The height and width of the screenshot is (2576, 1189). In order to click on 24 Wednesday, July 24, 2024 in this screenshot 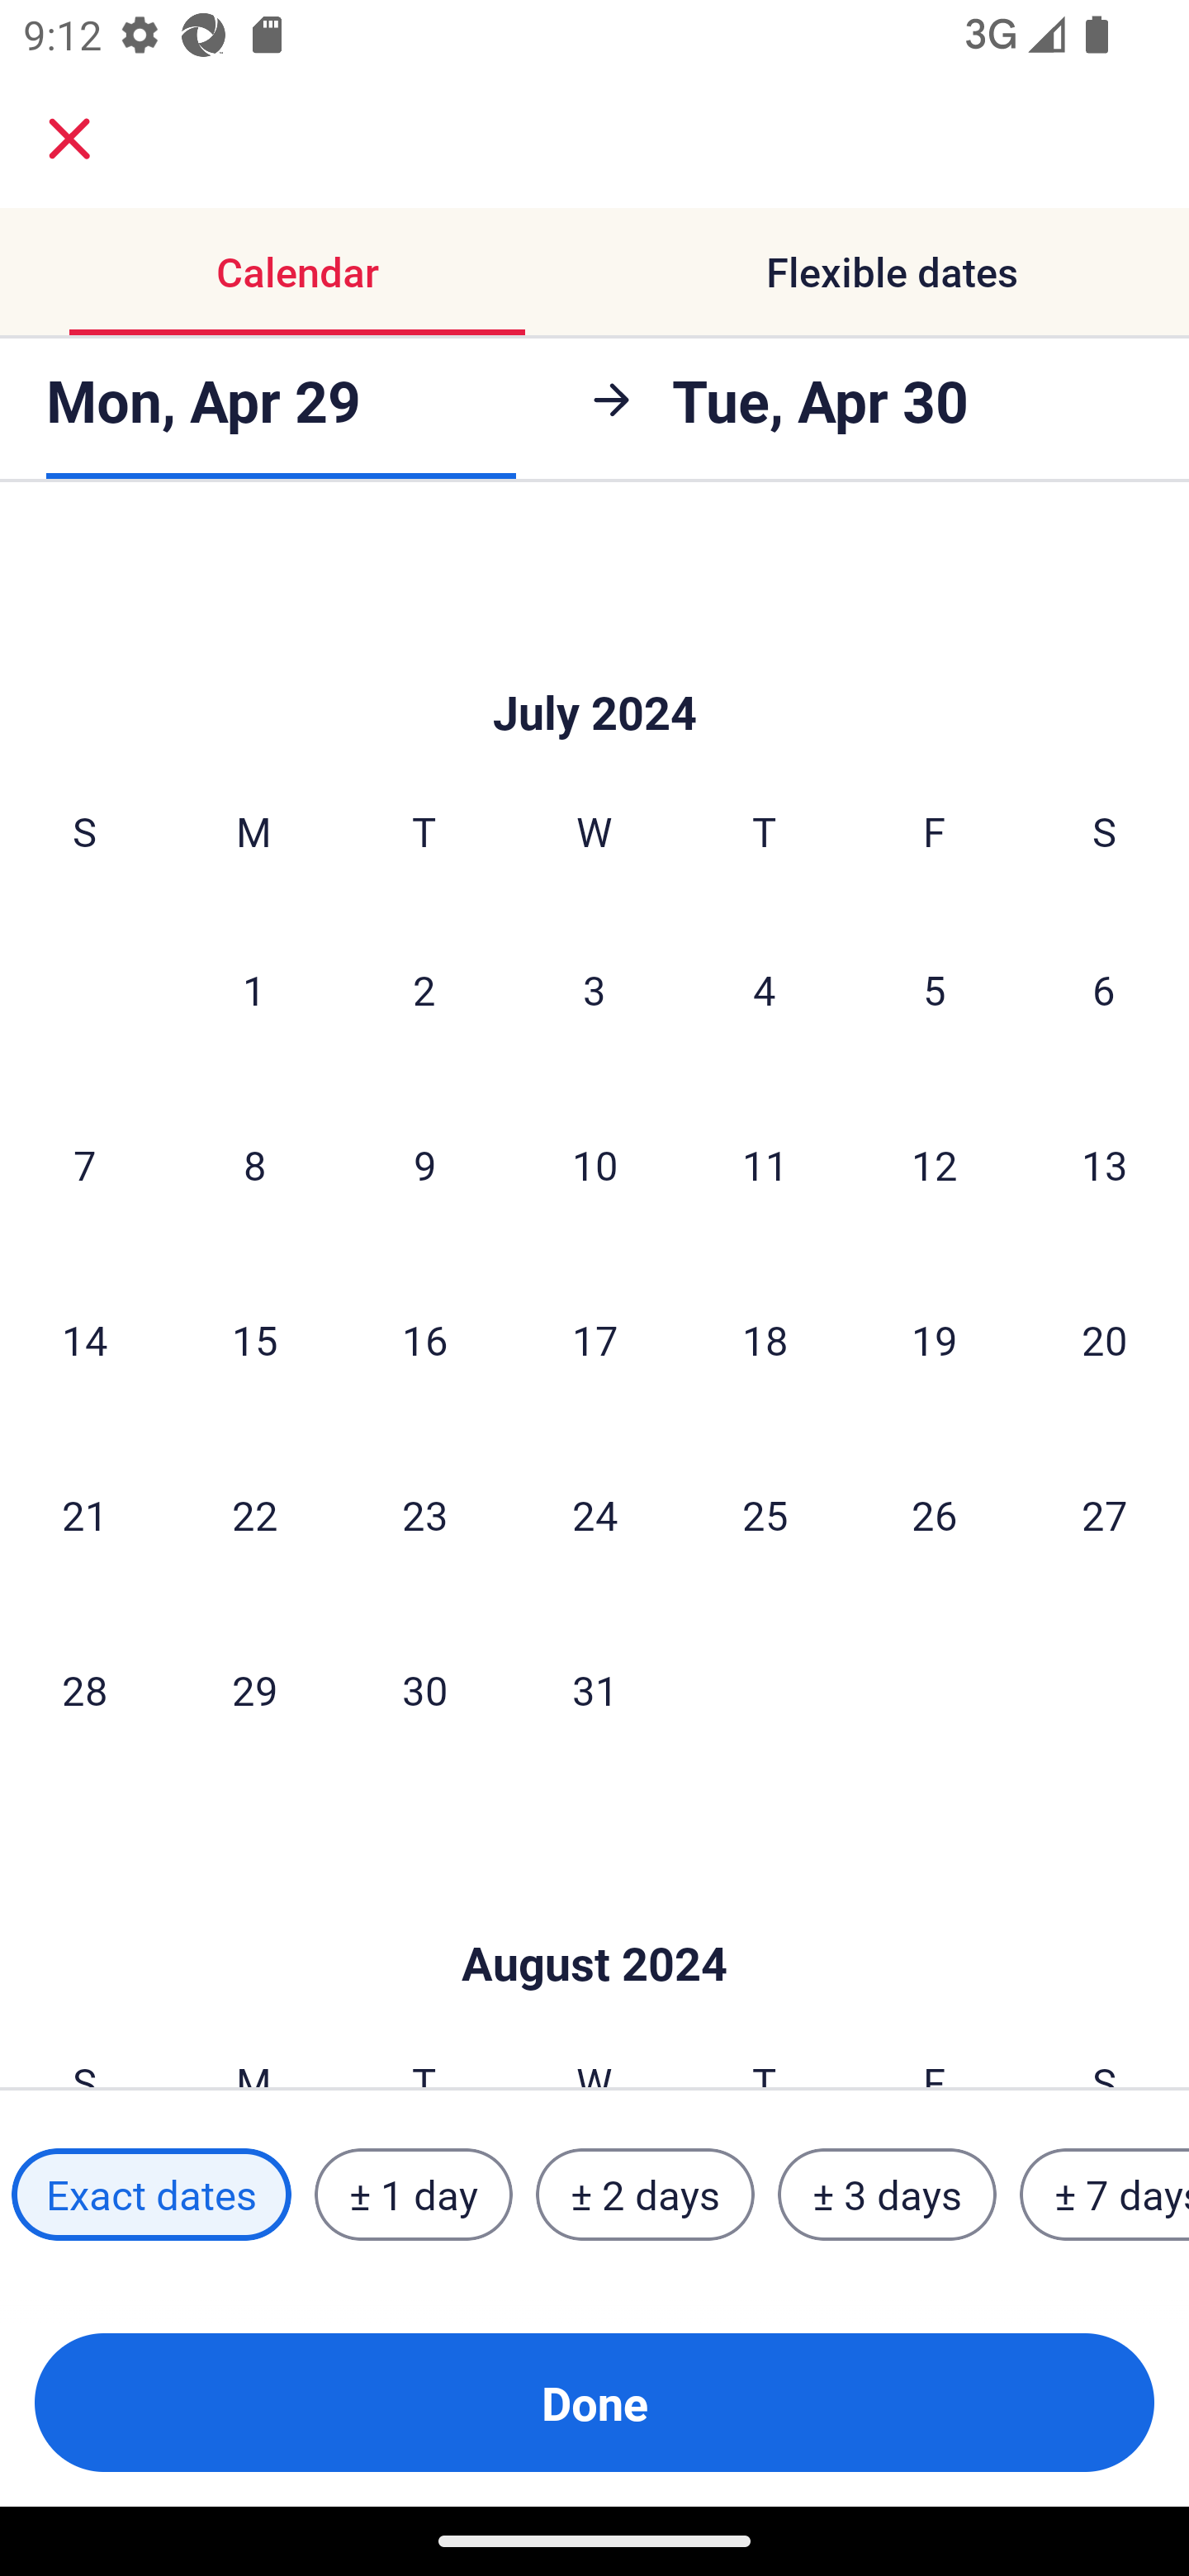, I will do `click(594, 1514)`.